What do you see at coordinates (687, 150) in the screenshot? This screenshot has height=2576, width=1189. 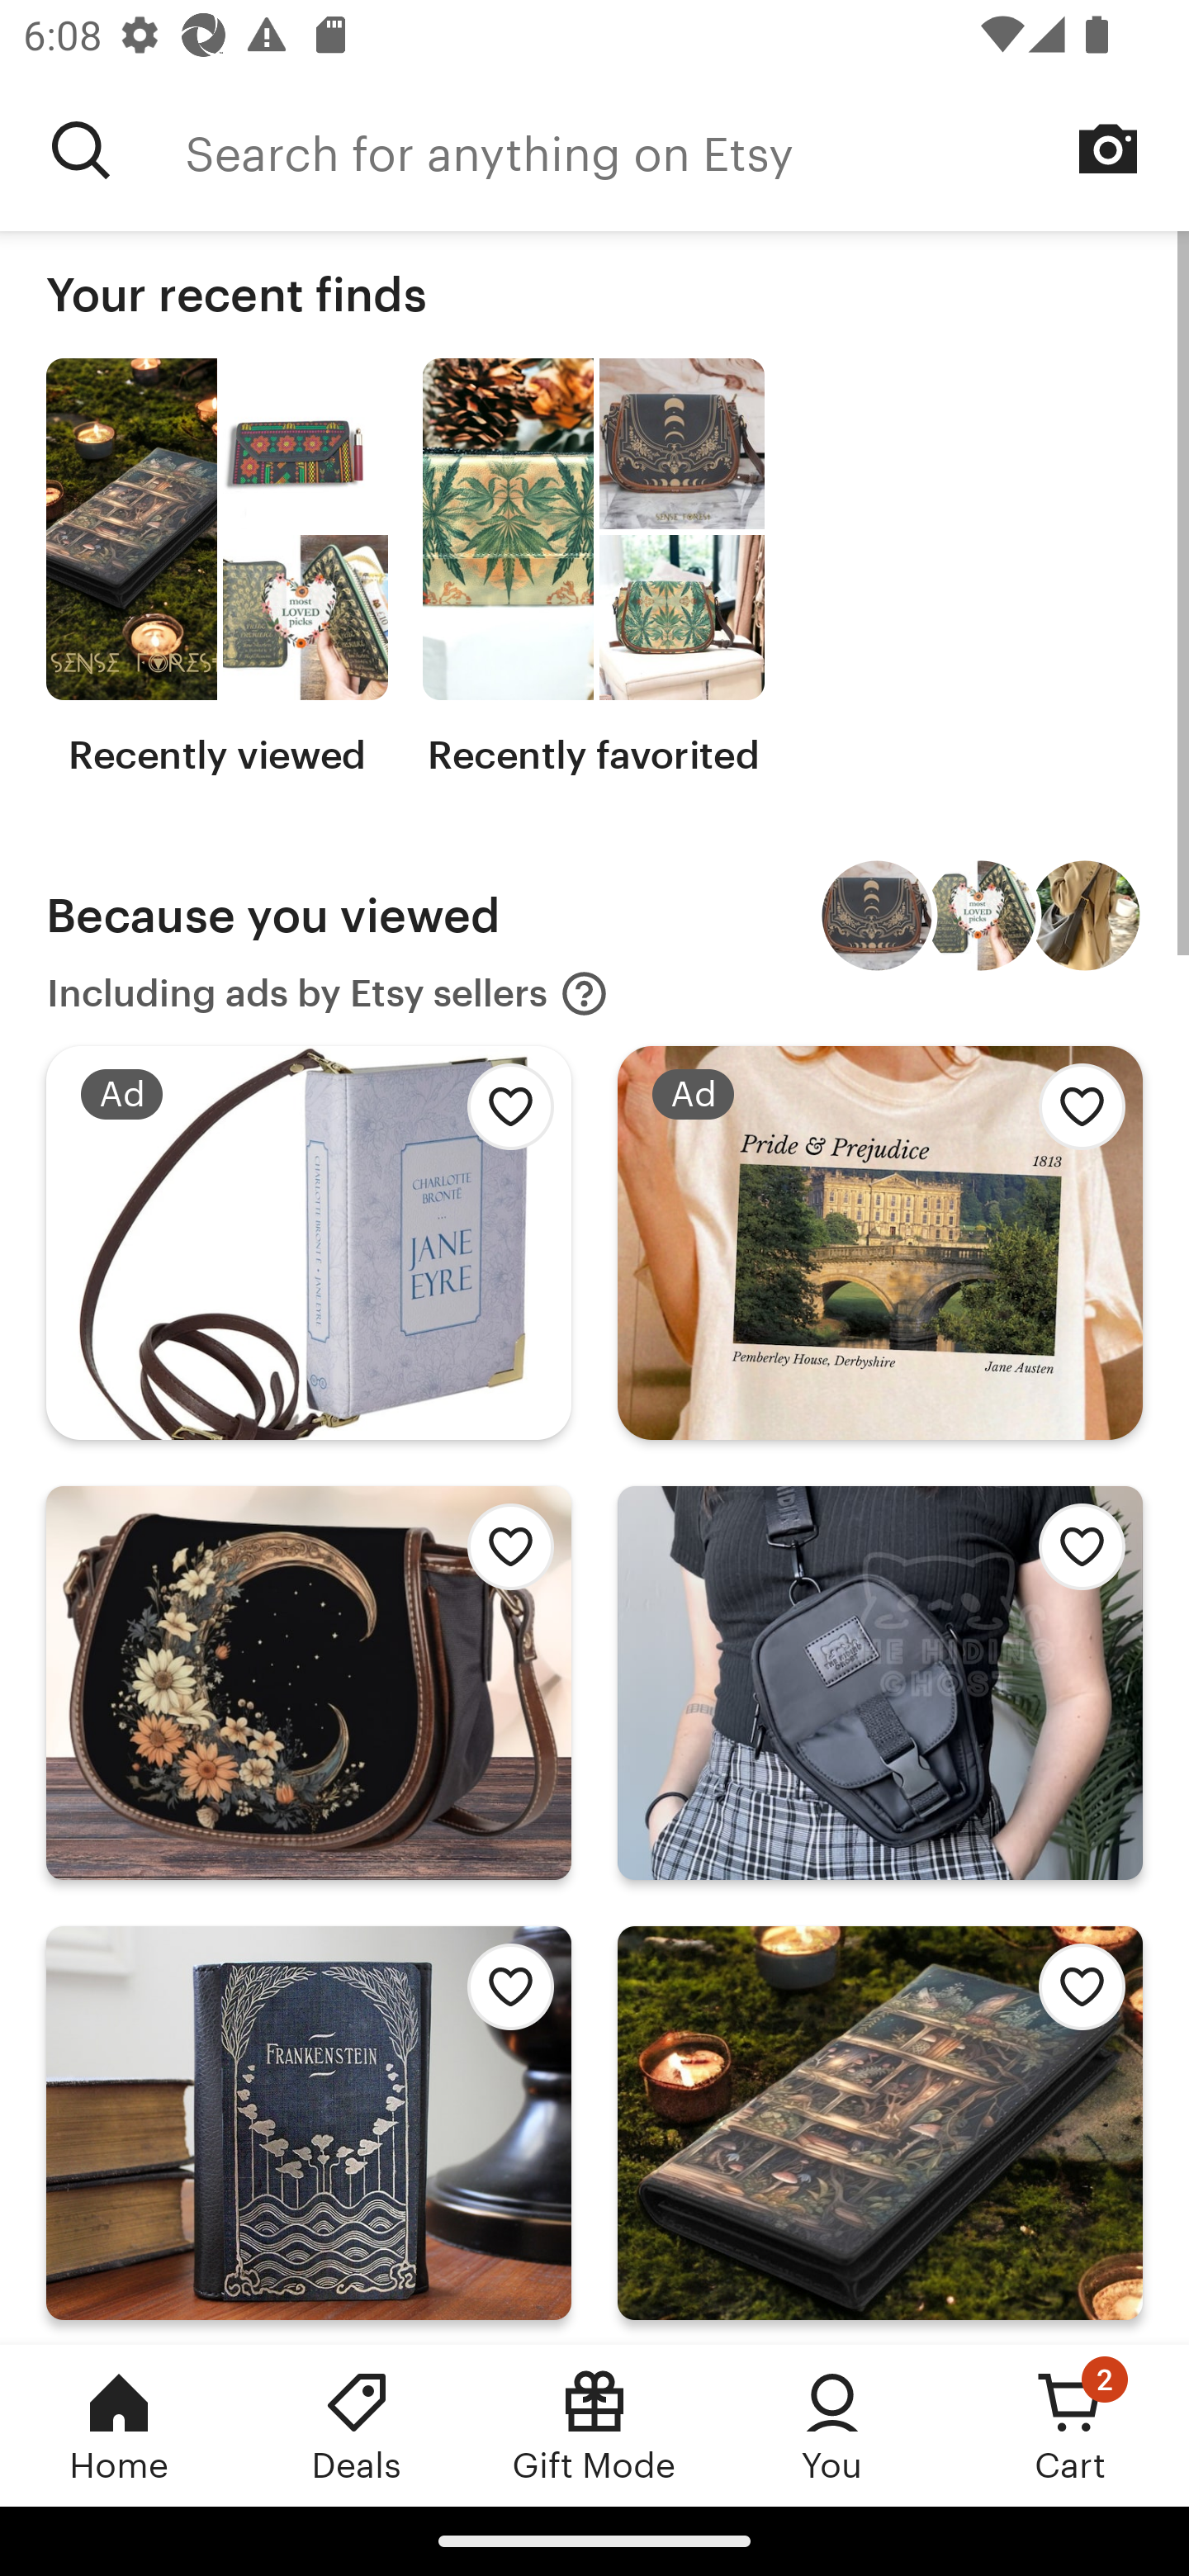 I see `Search for anything on Etsy` at bounding box center [687, 150].